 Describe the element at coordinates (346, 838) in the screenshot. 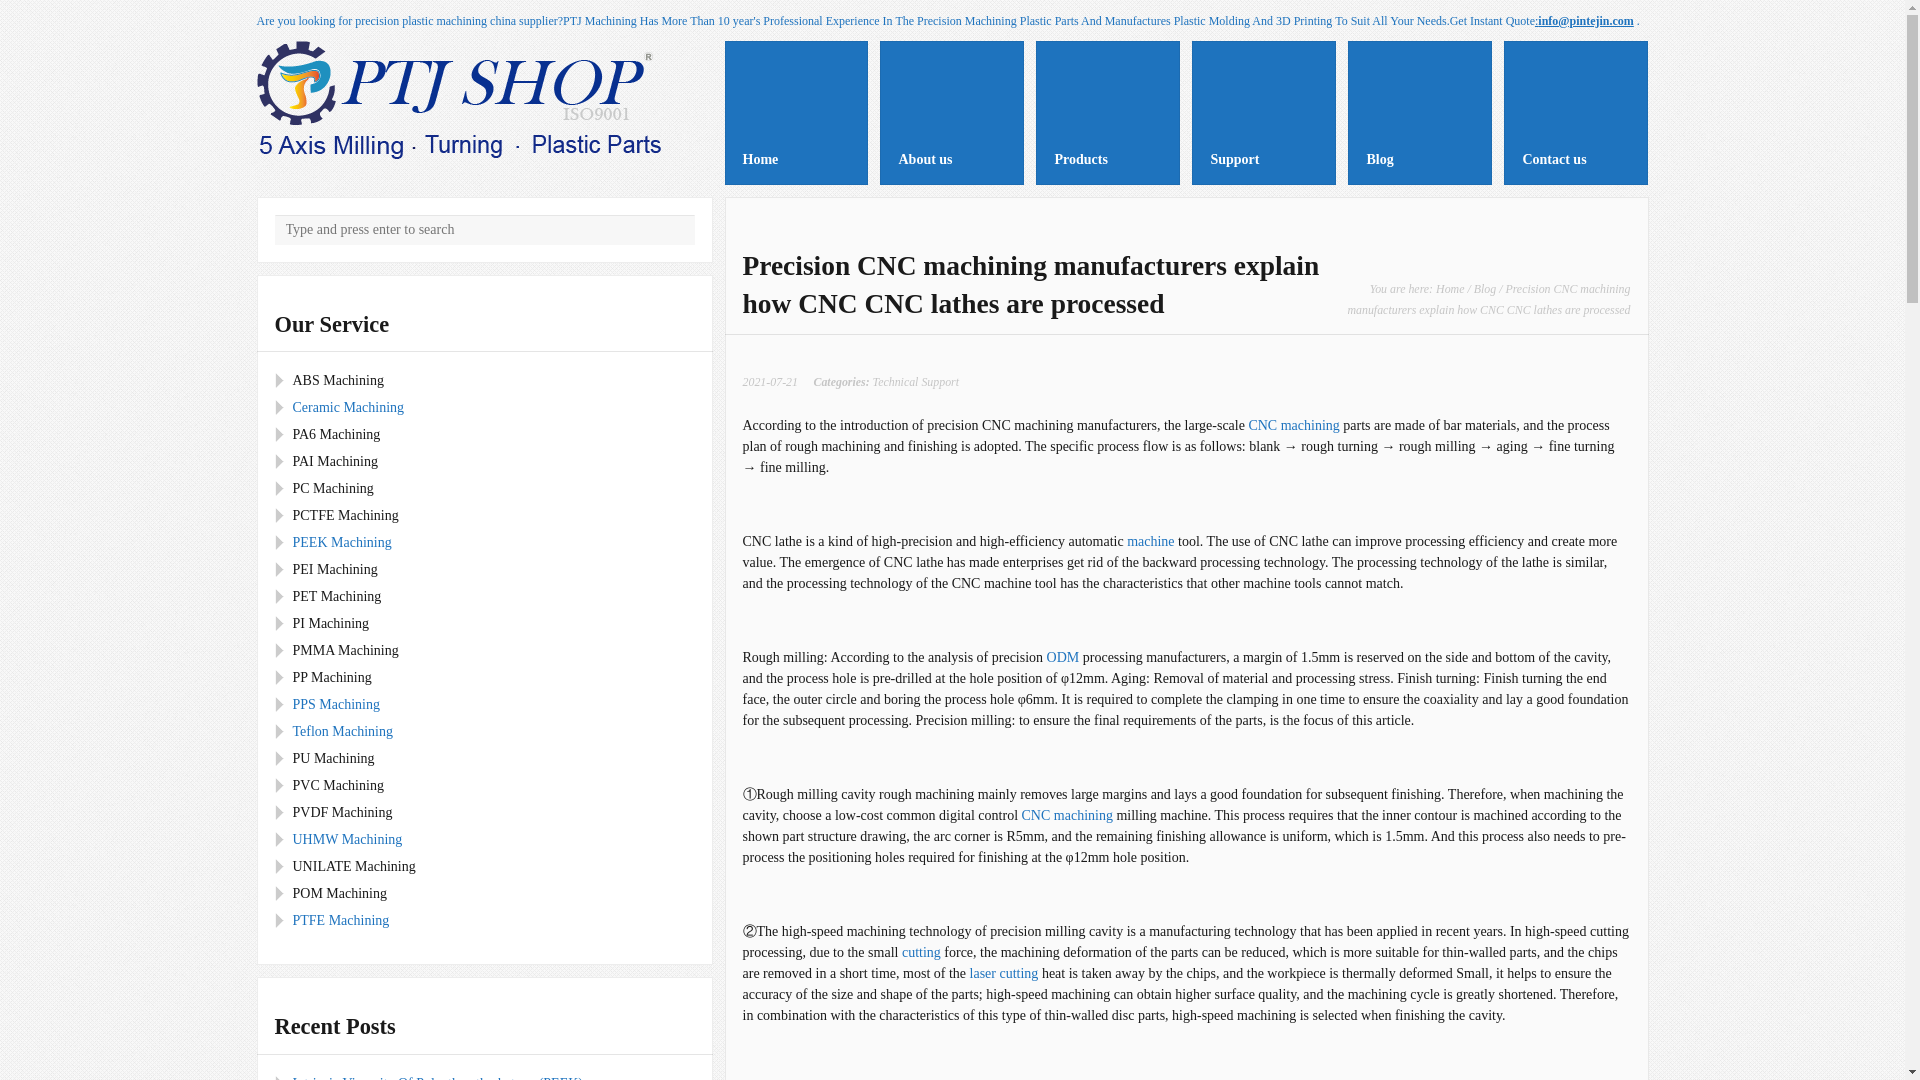

I see `UHMW Machining` at that location.